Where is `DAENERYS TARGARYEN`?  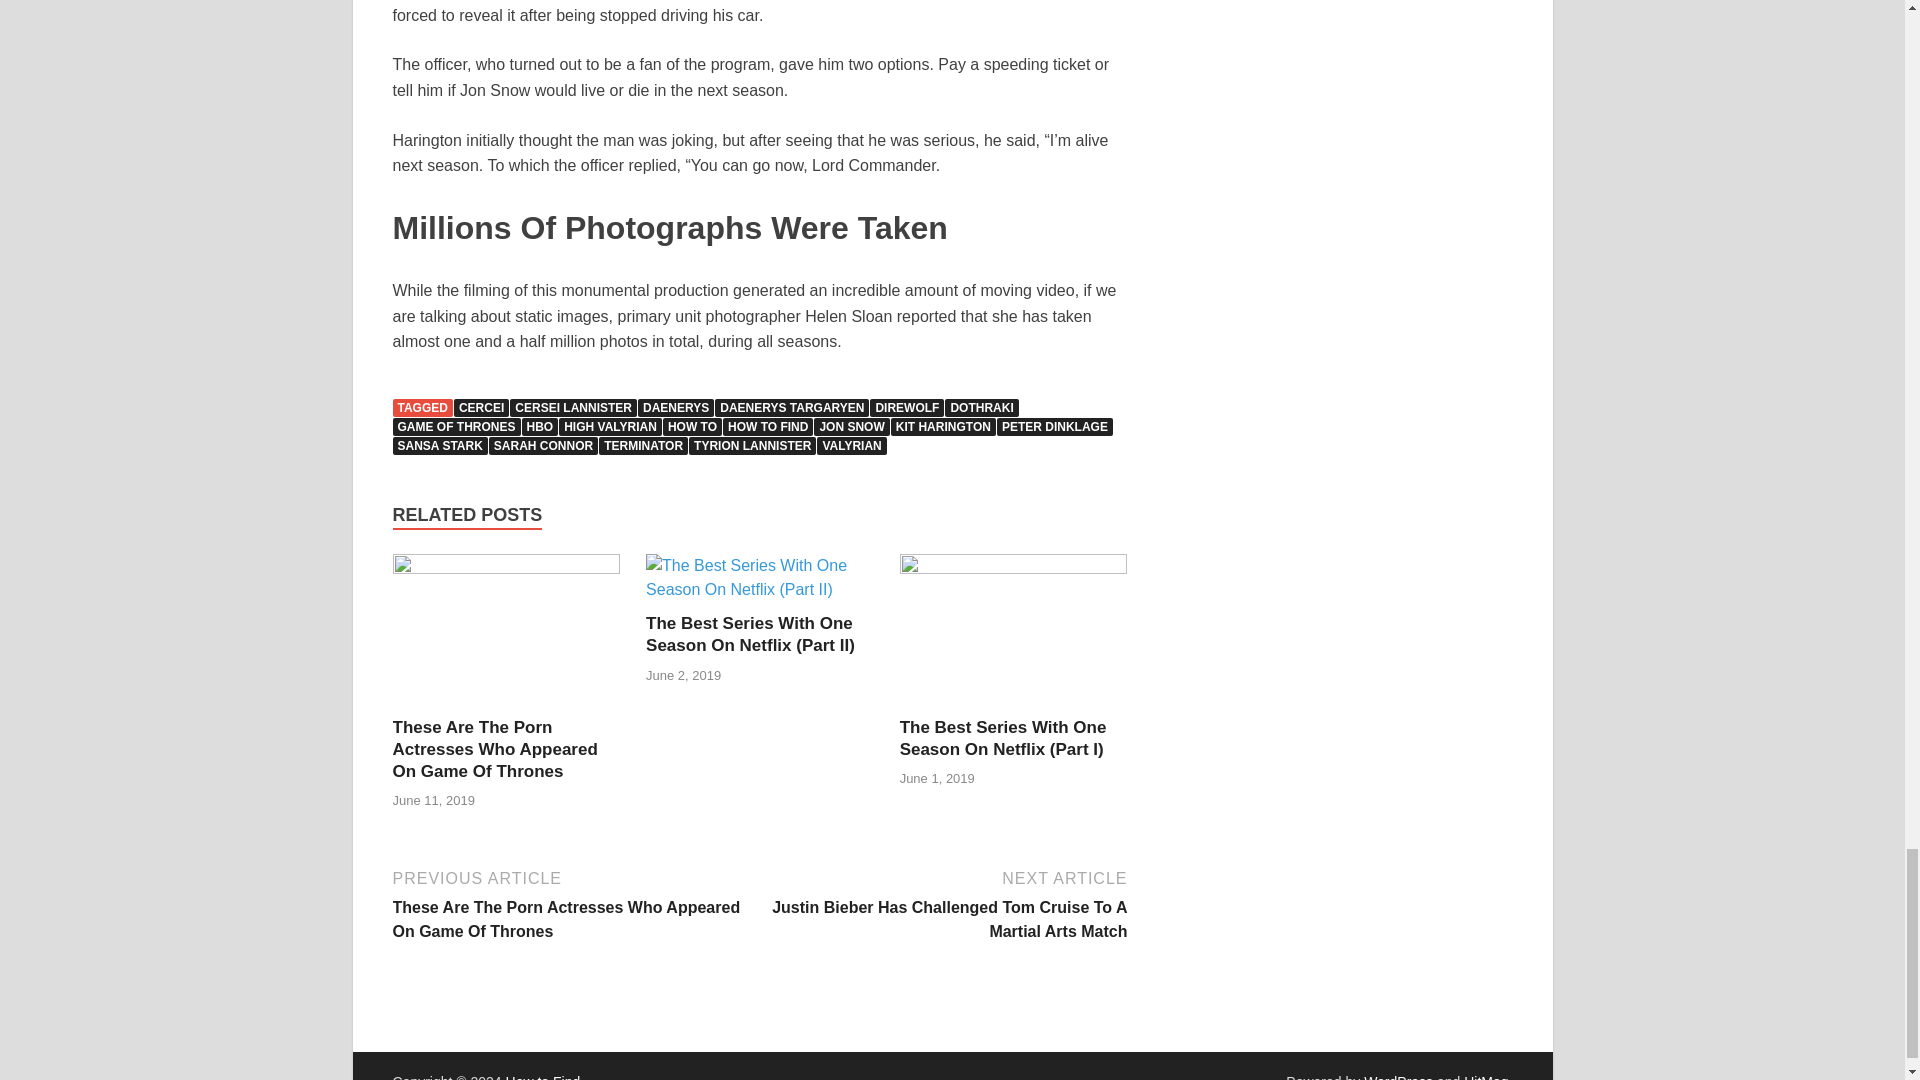 DAENERYS TARGARYEN is located at coordinates (792, 407).